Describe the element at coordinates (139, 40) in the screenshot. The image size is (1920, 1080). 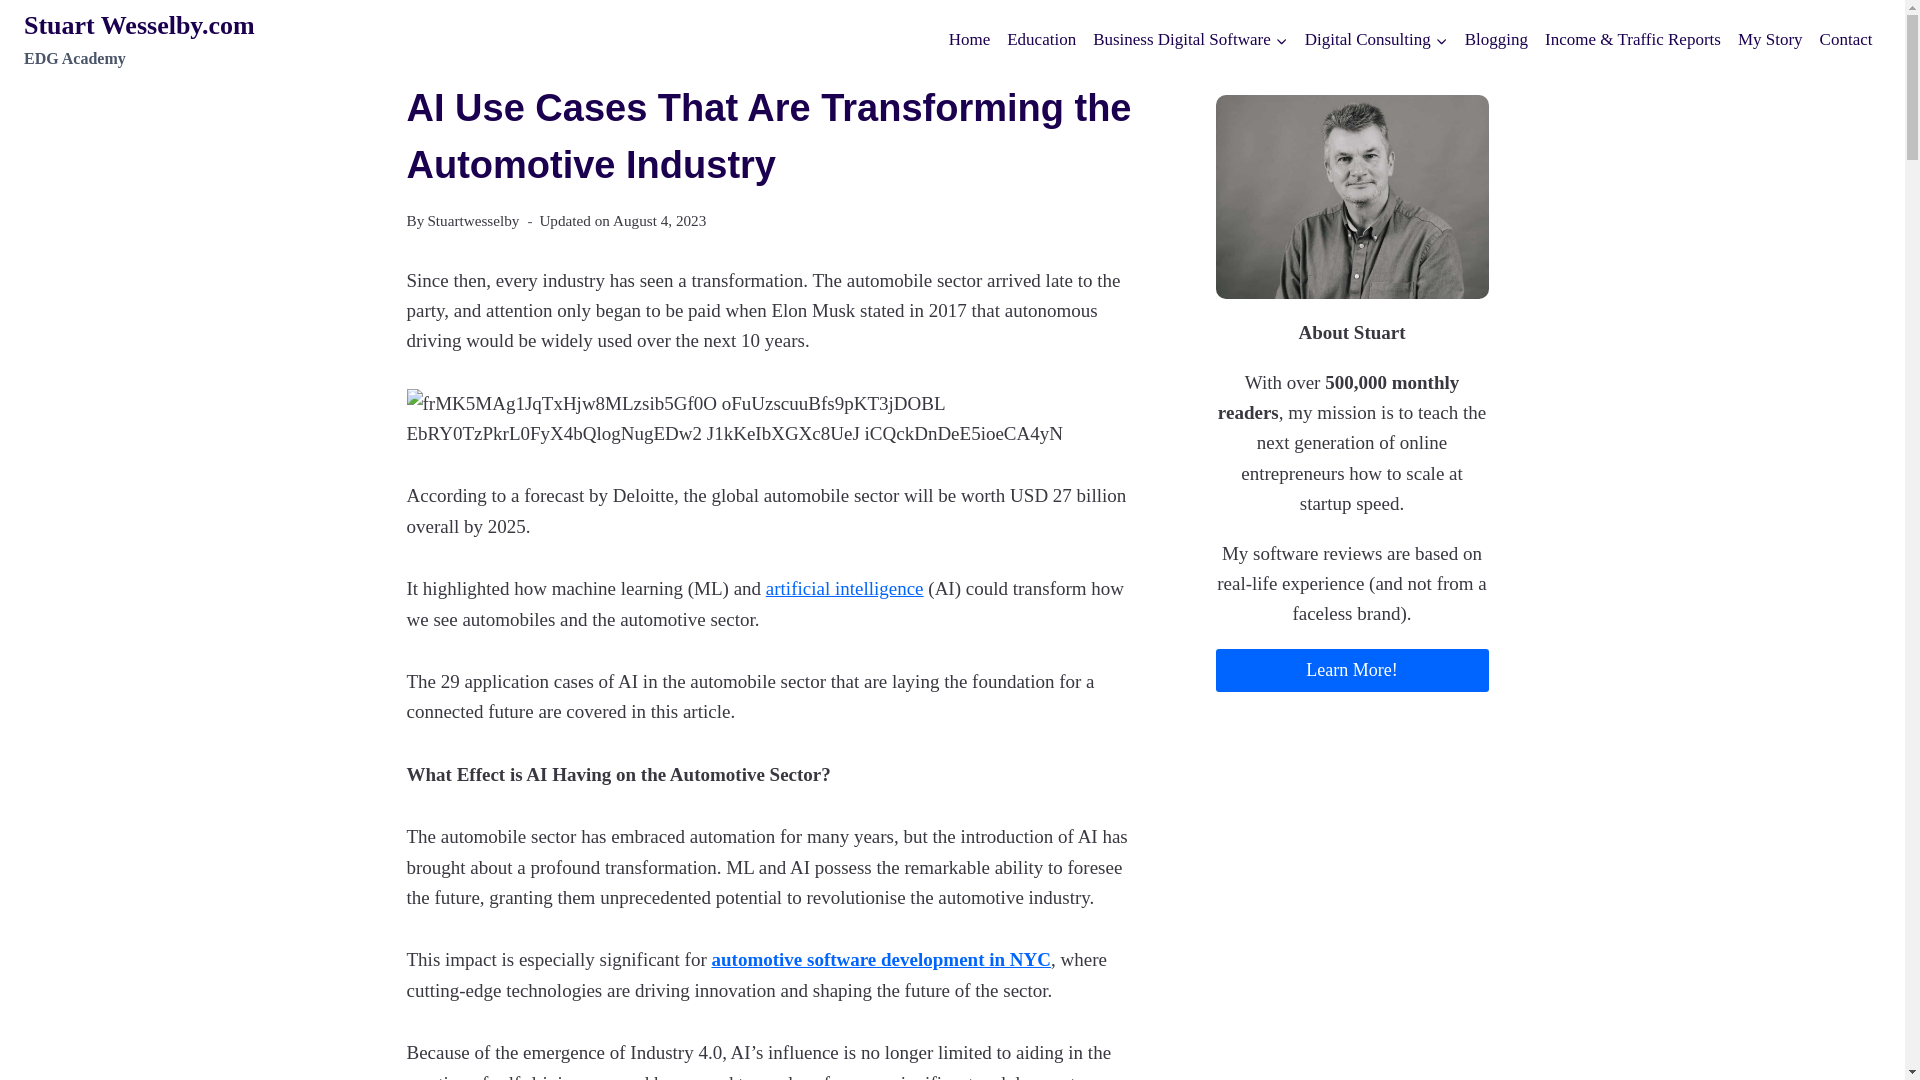
I see `Contact` at that location.